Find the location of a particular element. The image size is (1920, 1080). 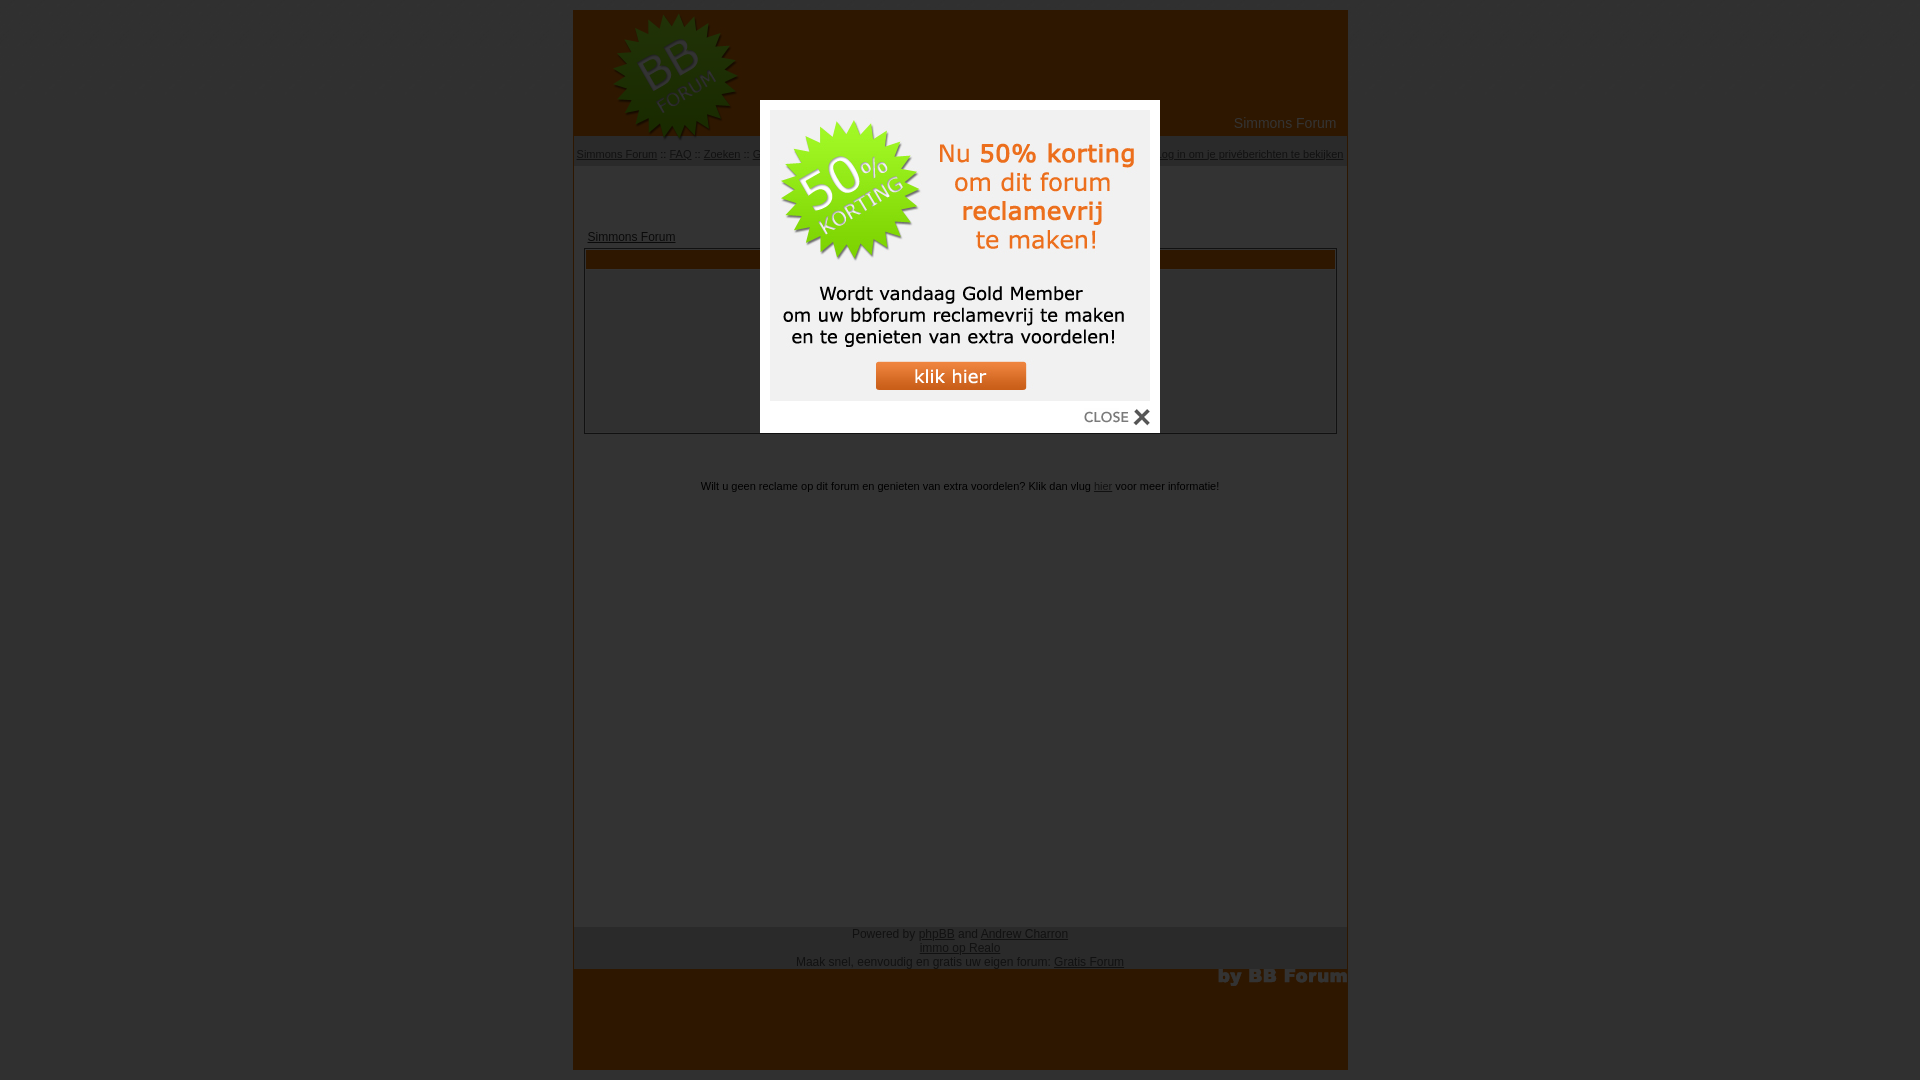

Registreren is located at coordinates (1018, 154).